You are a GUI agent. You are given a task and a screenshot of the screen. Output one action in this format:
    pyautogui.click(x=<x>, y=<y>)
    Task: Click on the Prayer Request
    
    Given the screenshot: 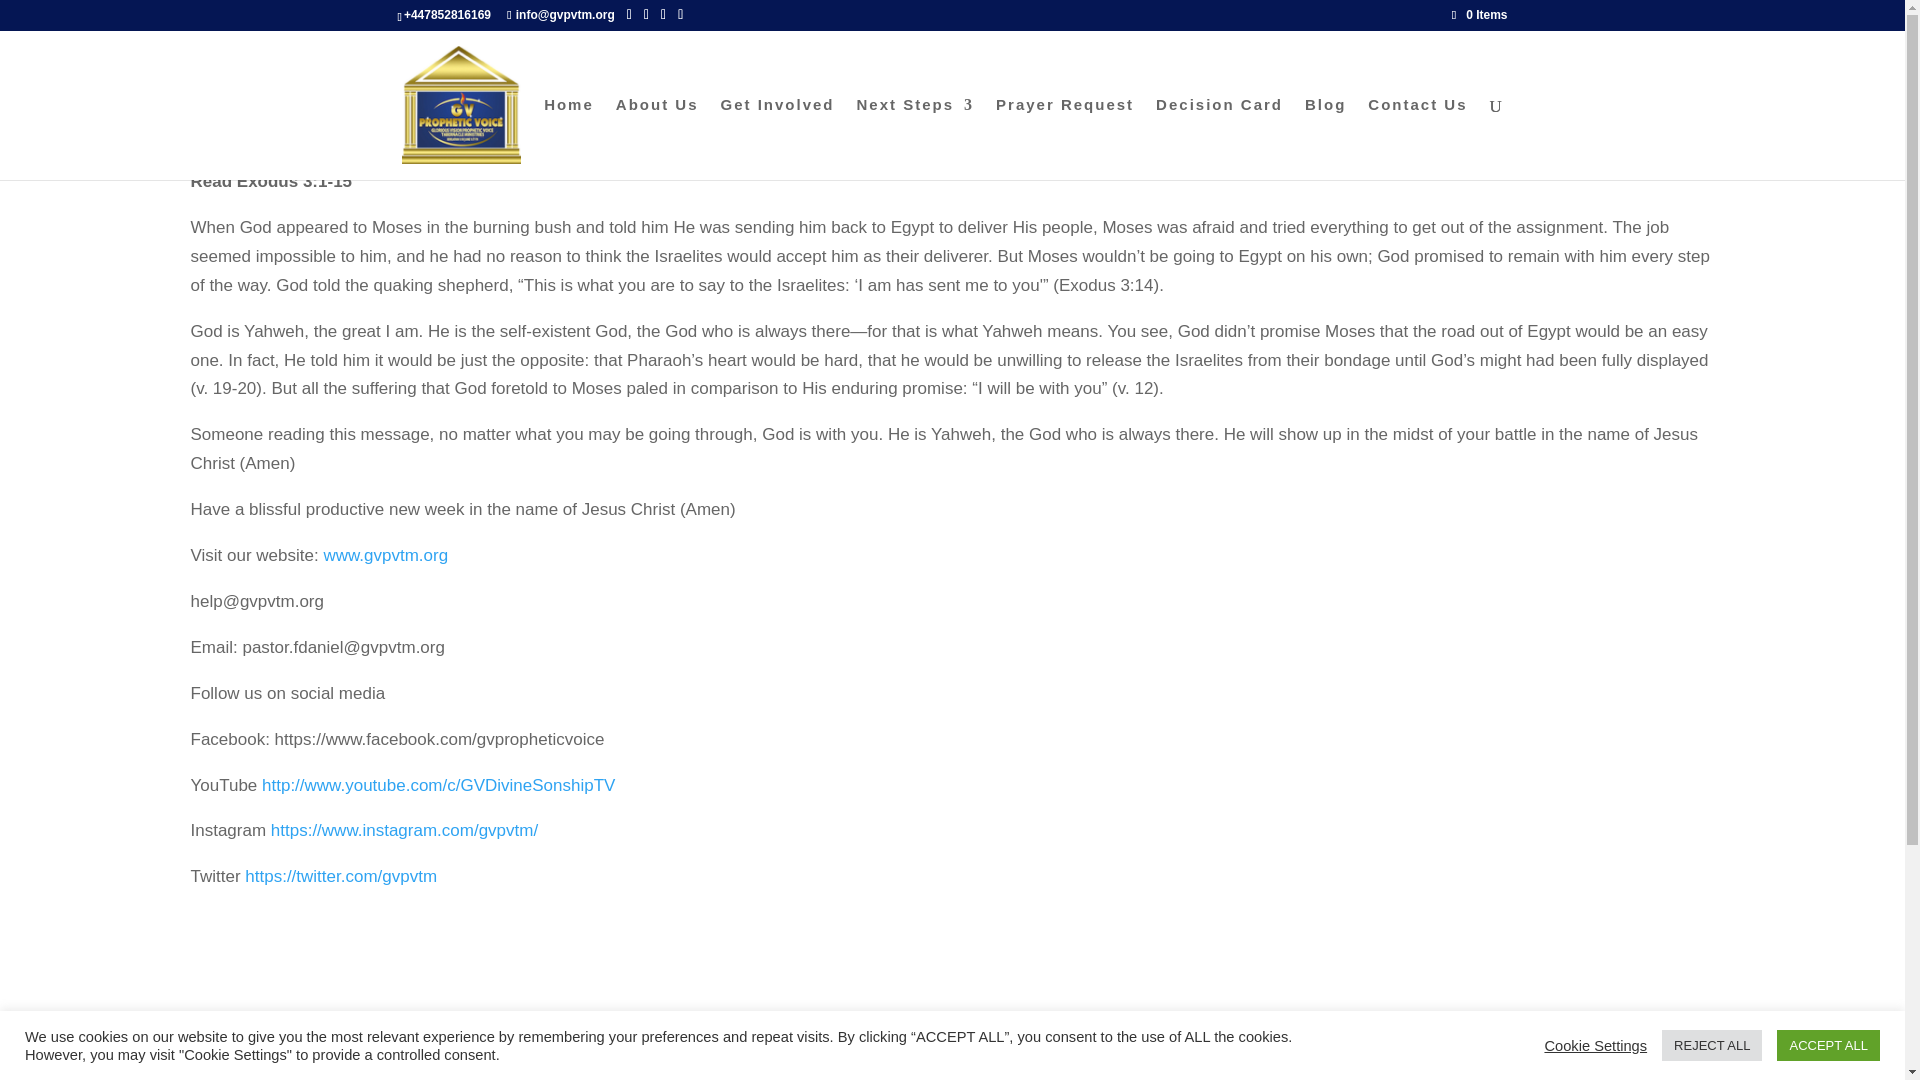 What is the action you would take?
    pyautogui.click(x=1065, y=139)
    